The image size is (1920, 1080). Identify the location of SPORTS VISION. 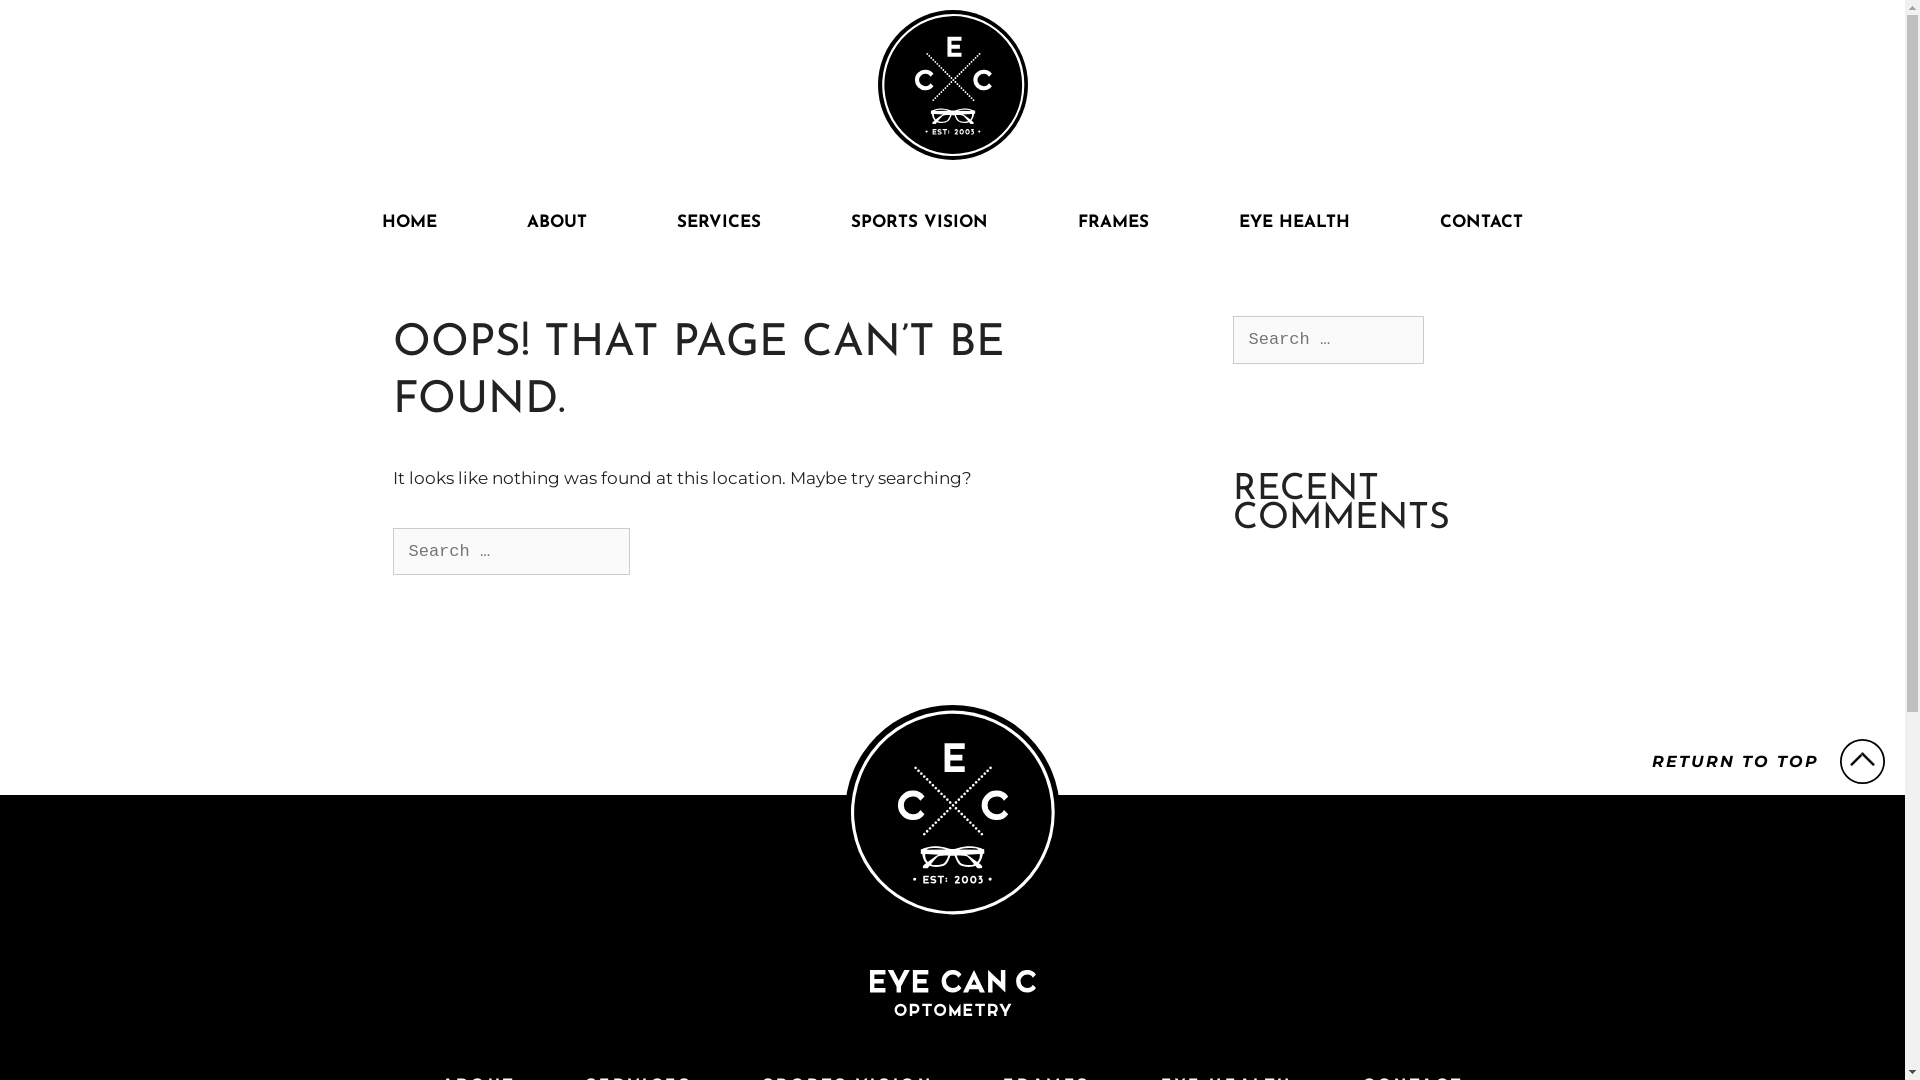
(920, 223).